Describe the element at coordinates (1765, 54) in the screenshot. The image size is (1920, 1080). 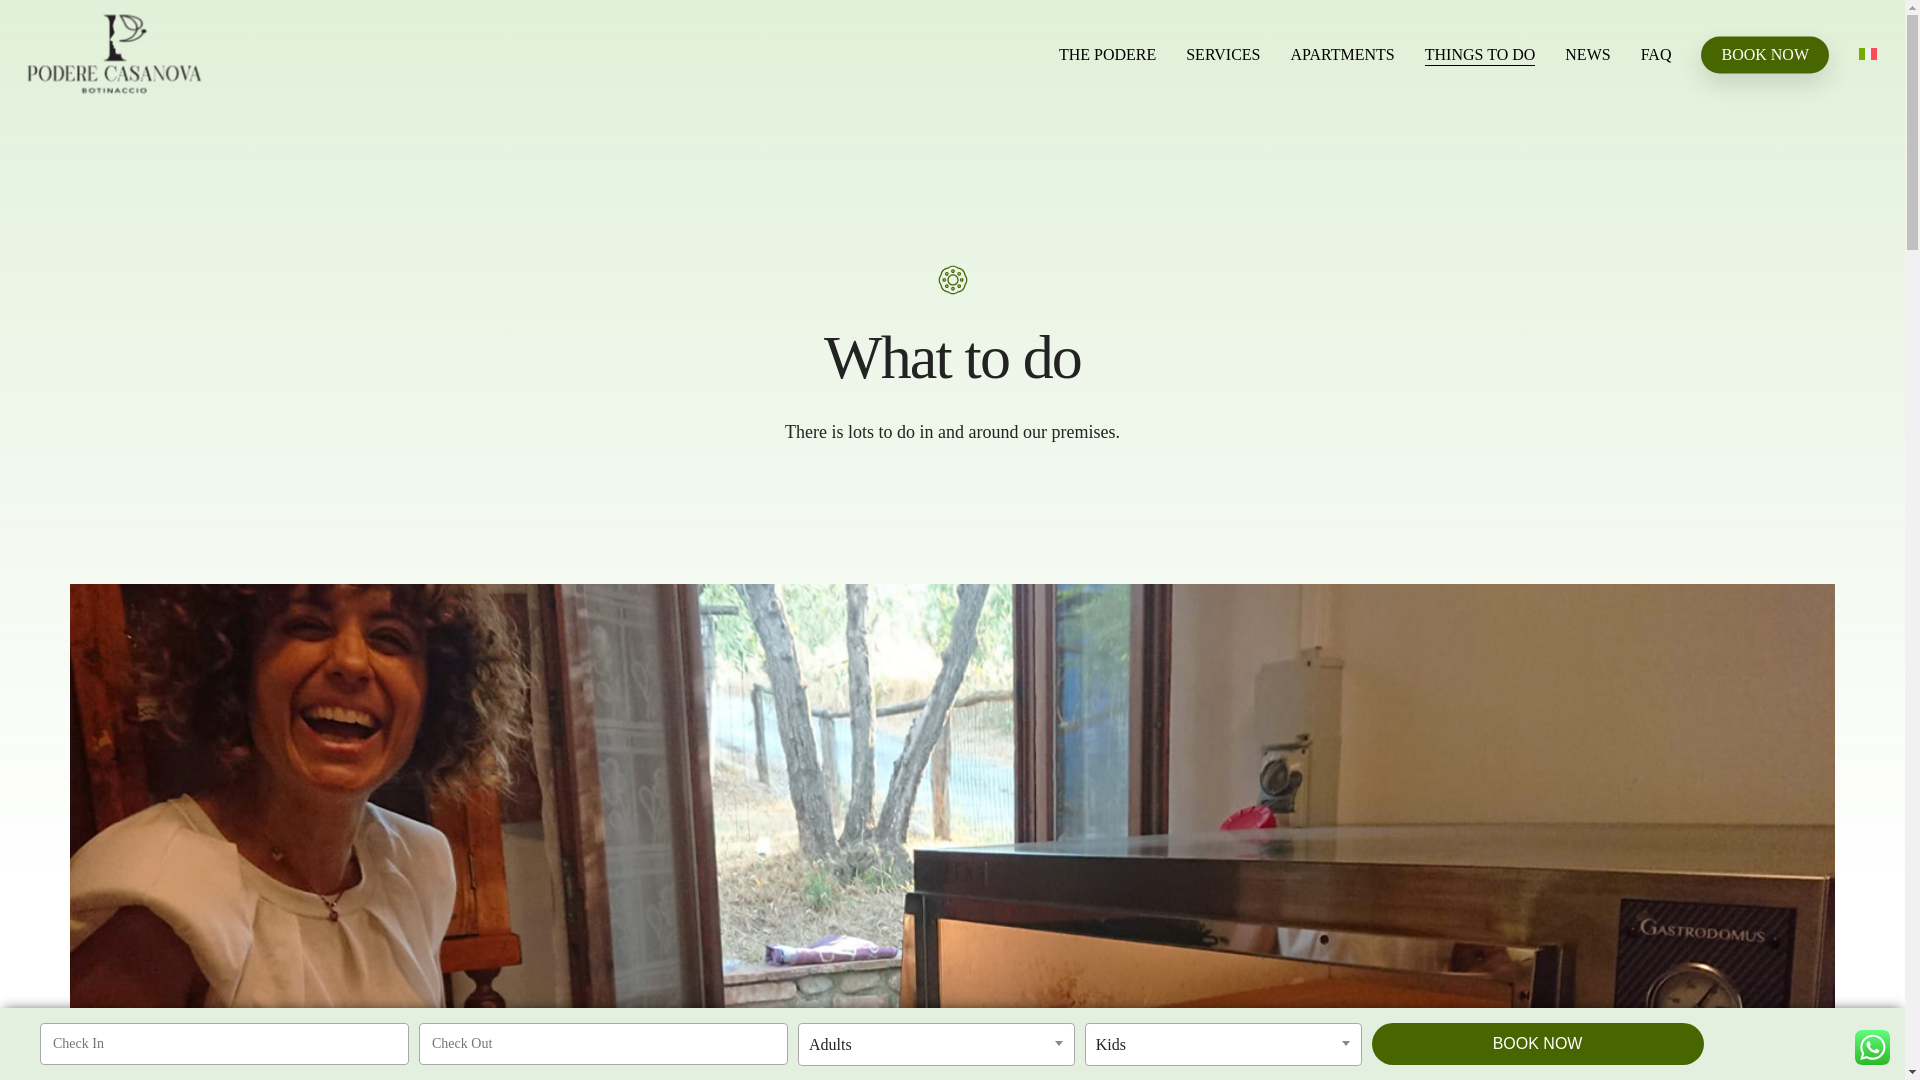
I see `BOOK NOW` at that location.